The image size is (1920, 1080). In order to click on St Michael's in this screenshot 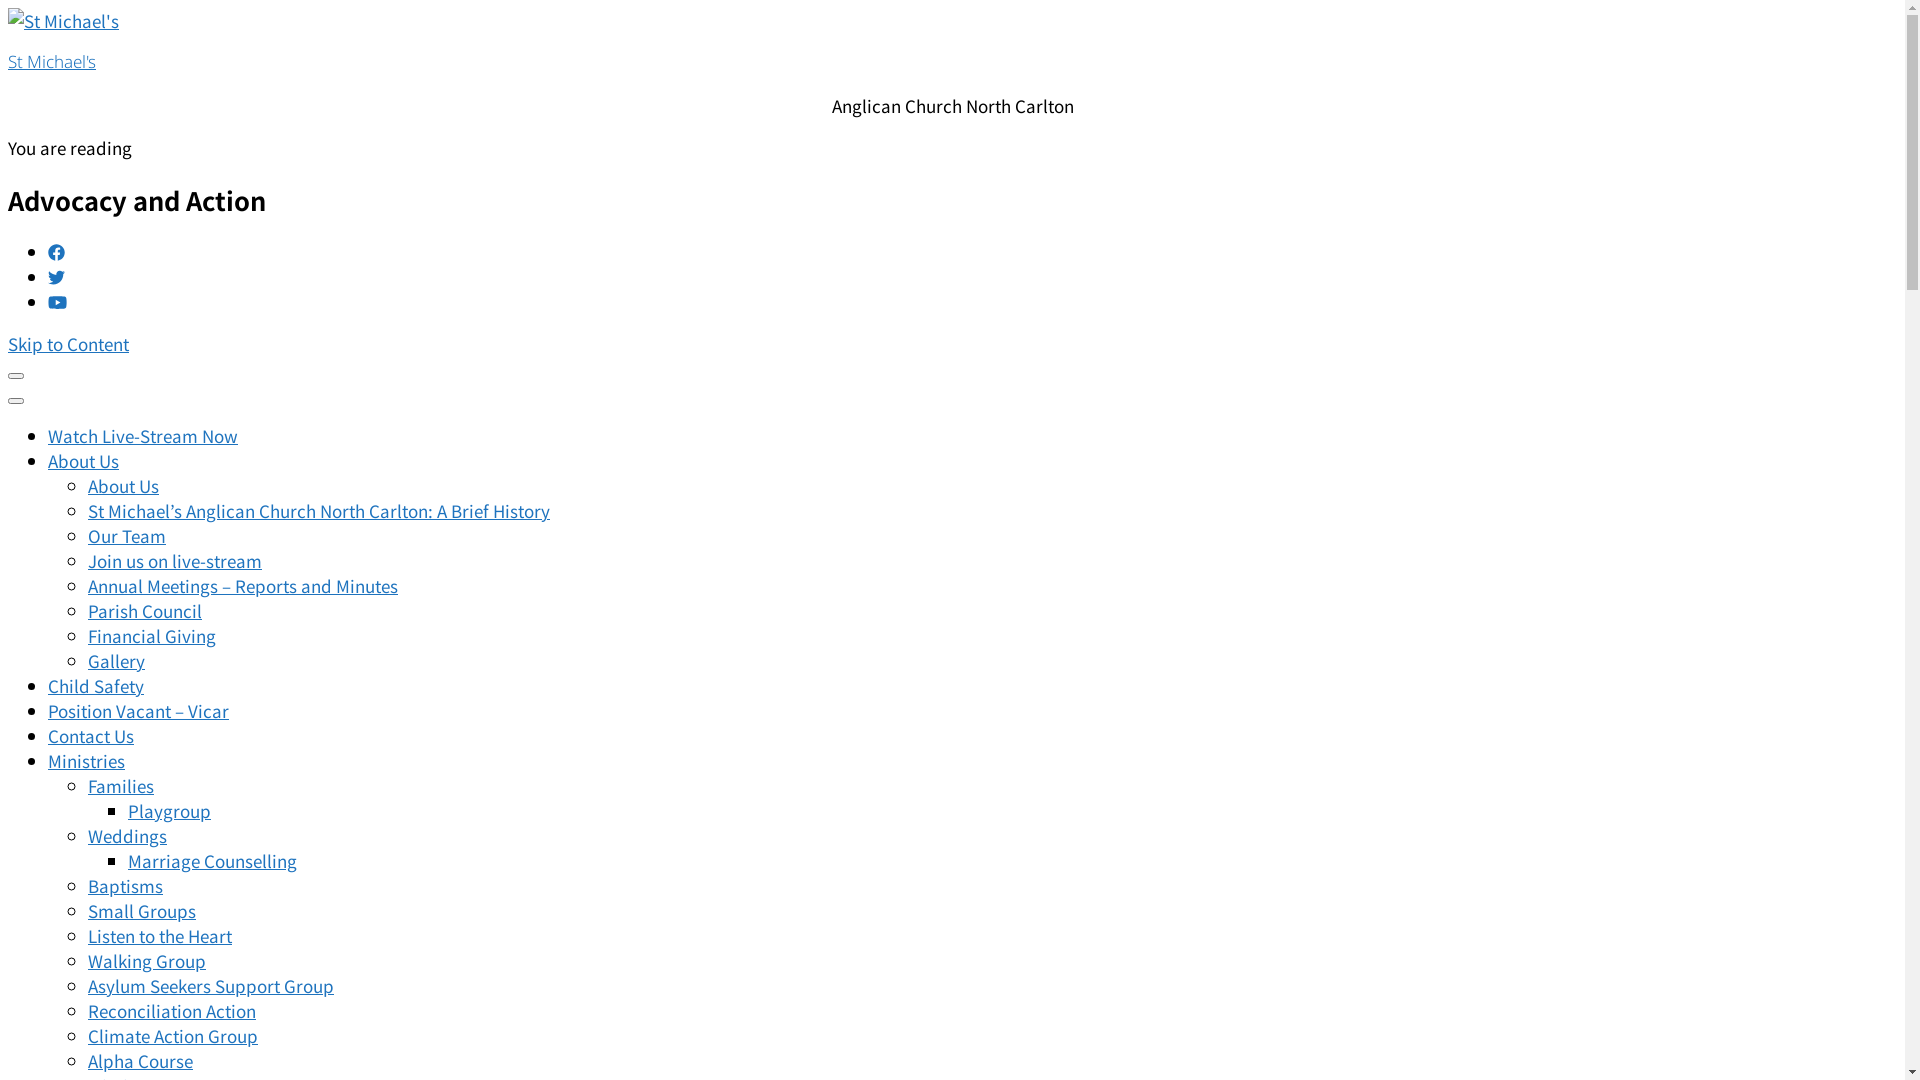, I will do `click(52, 62)`.